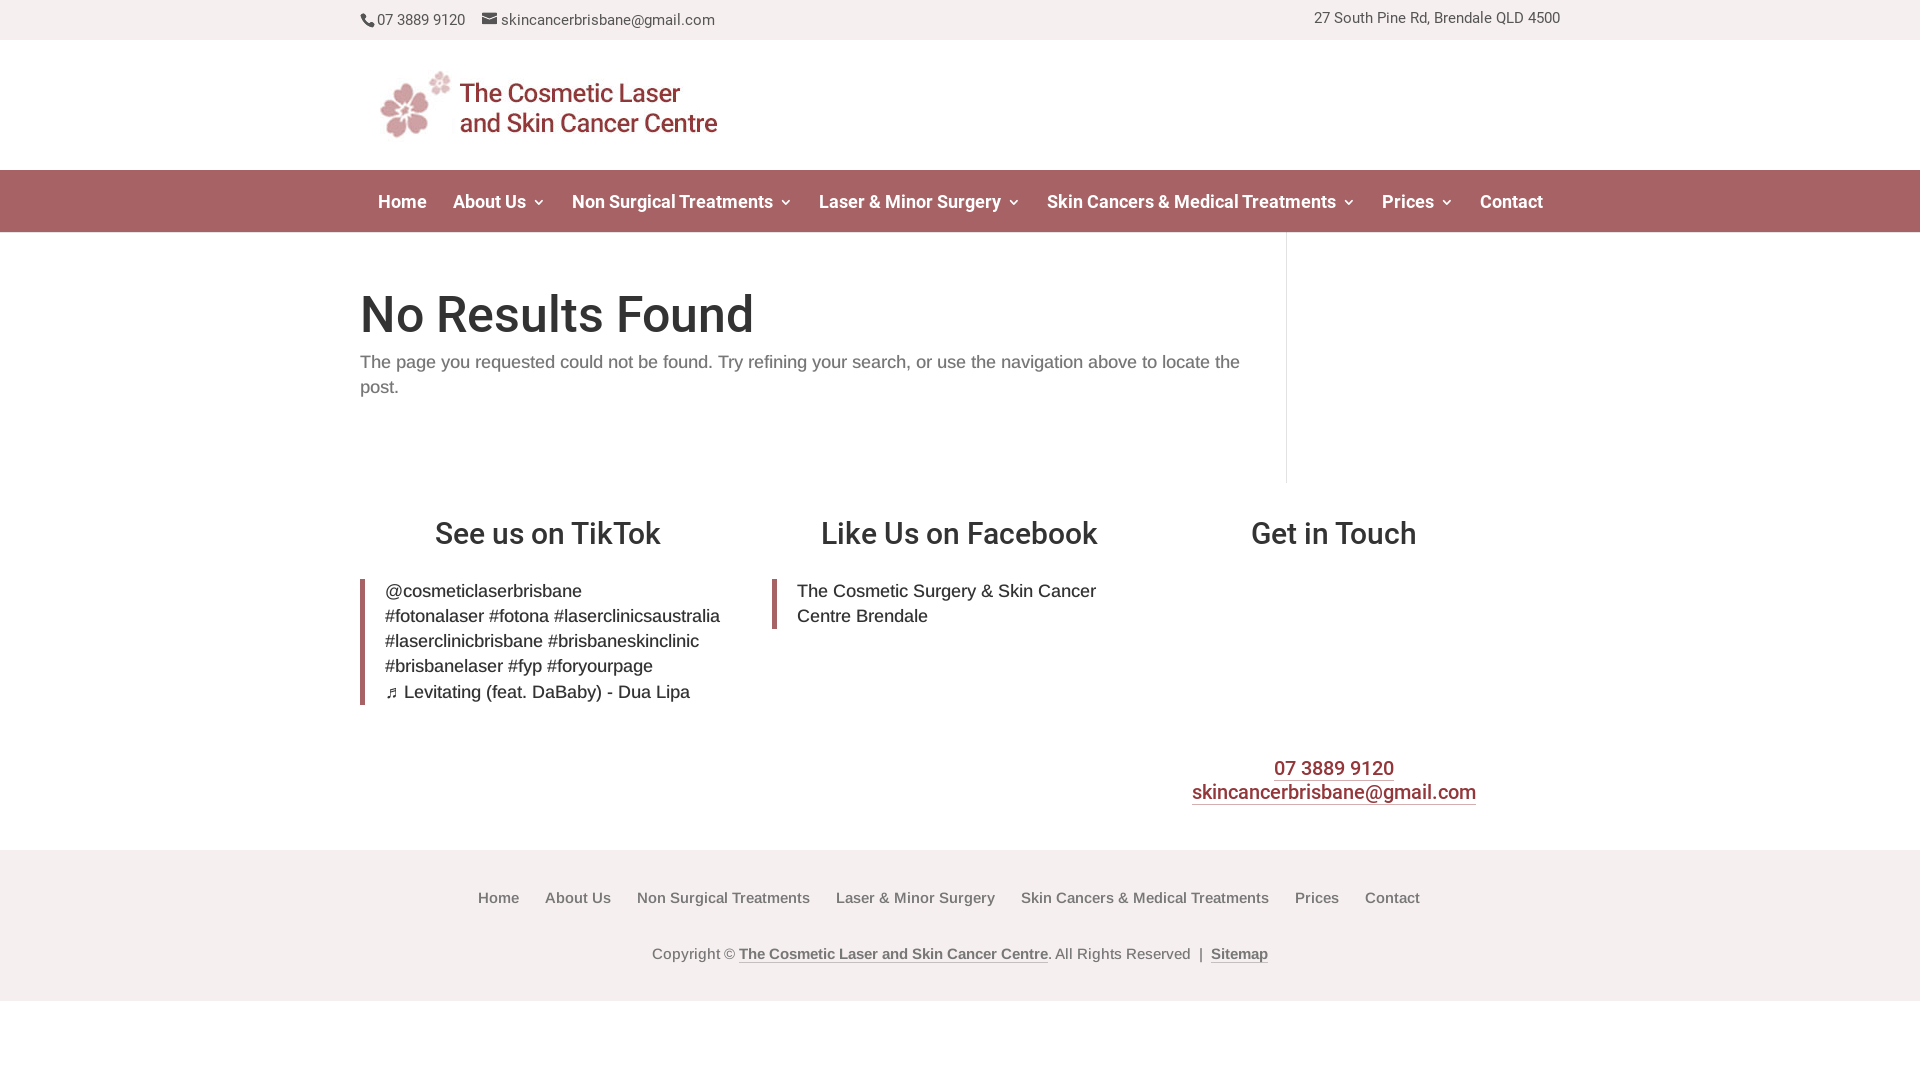 Image resolution: width=1920 pixels, height=1080 pixels. I want to click on 07 3889 9120, so click(1334, 768).